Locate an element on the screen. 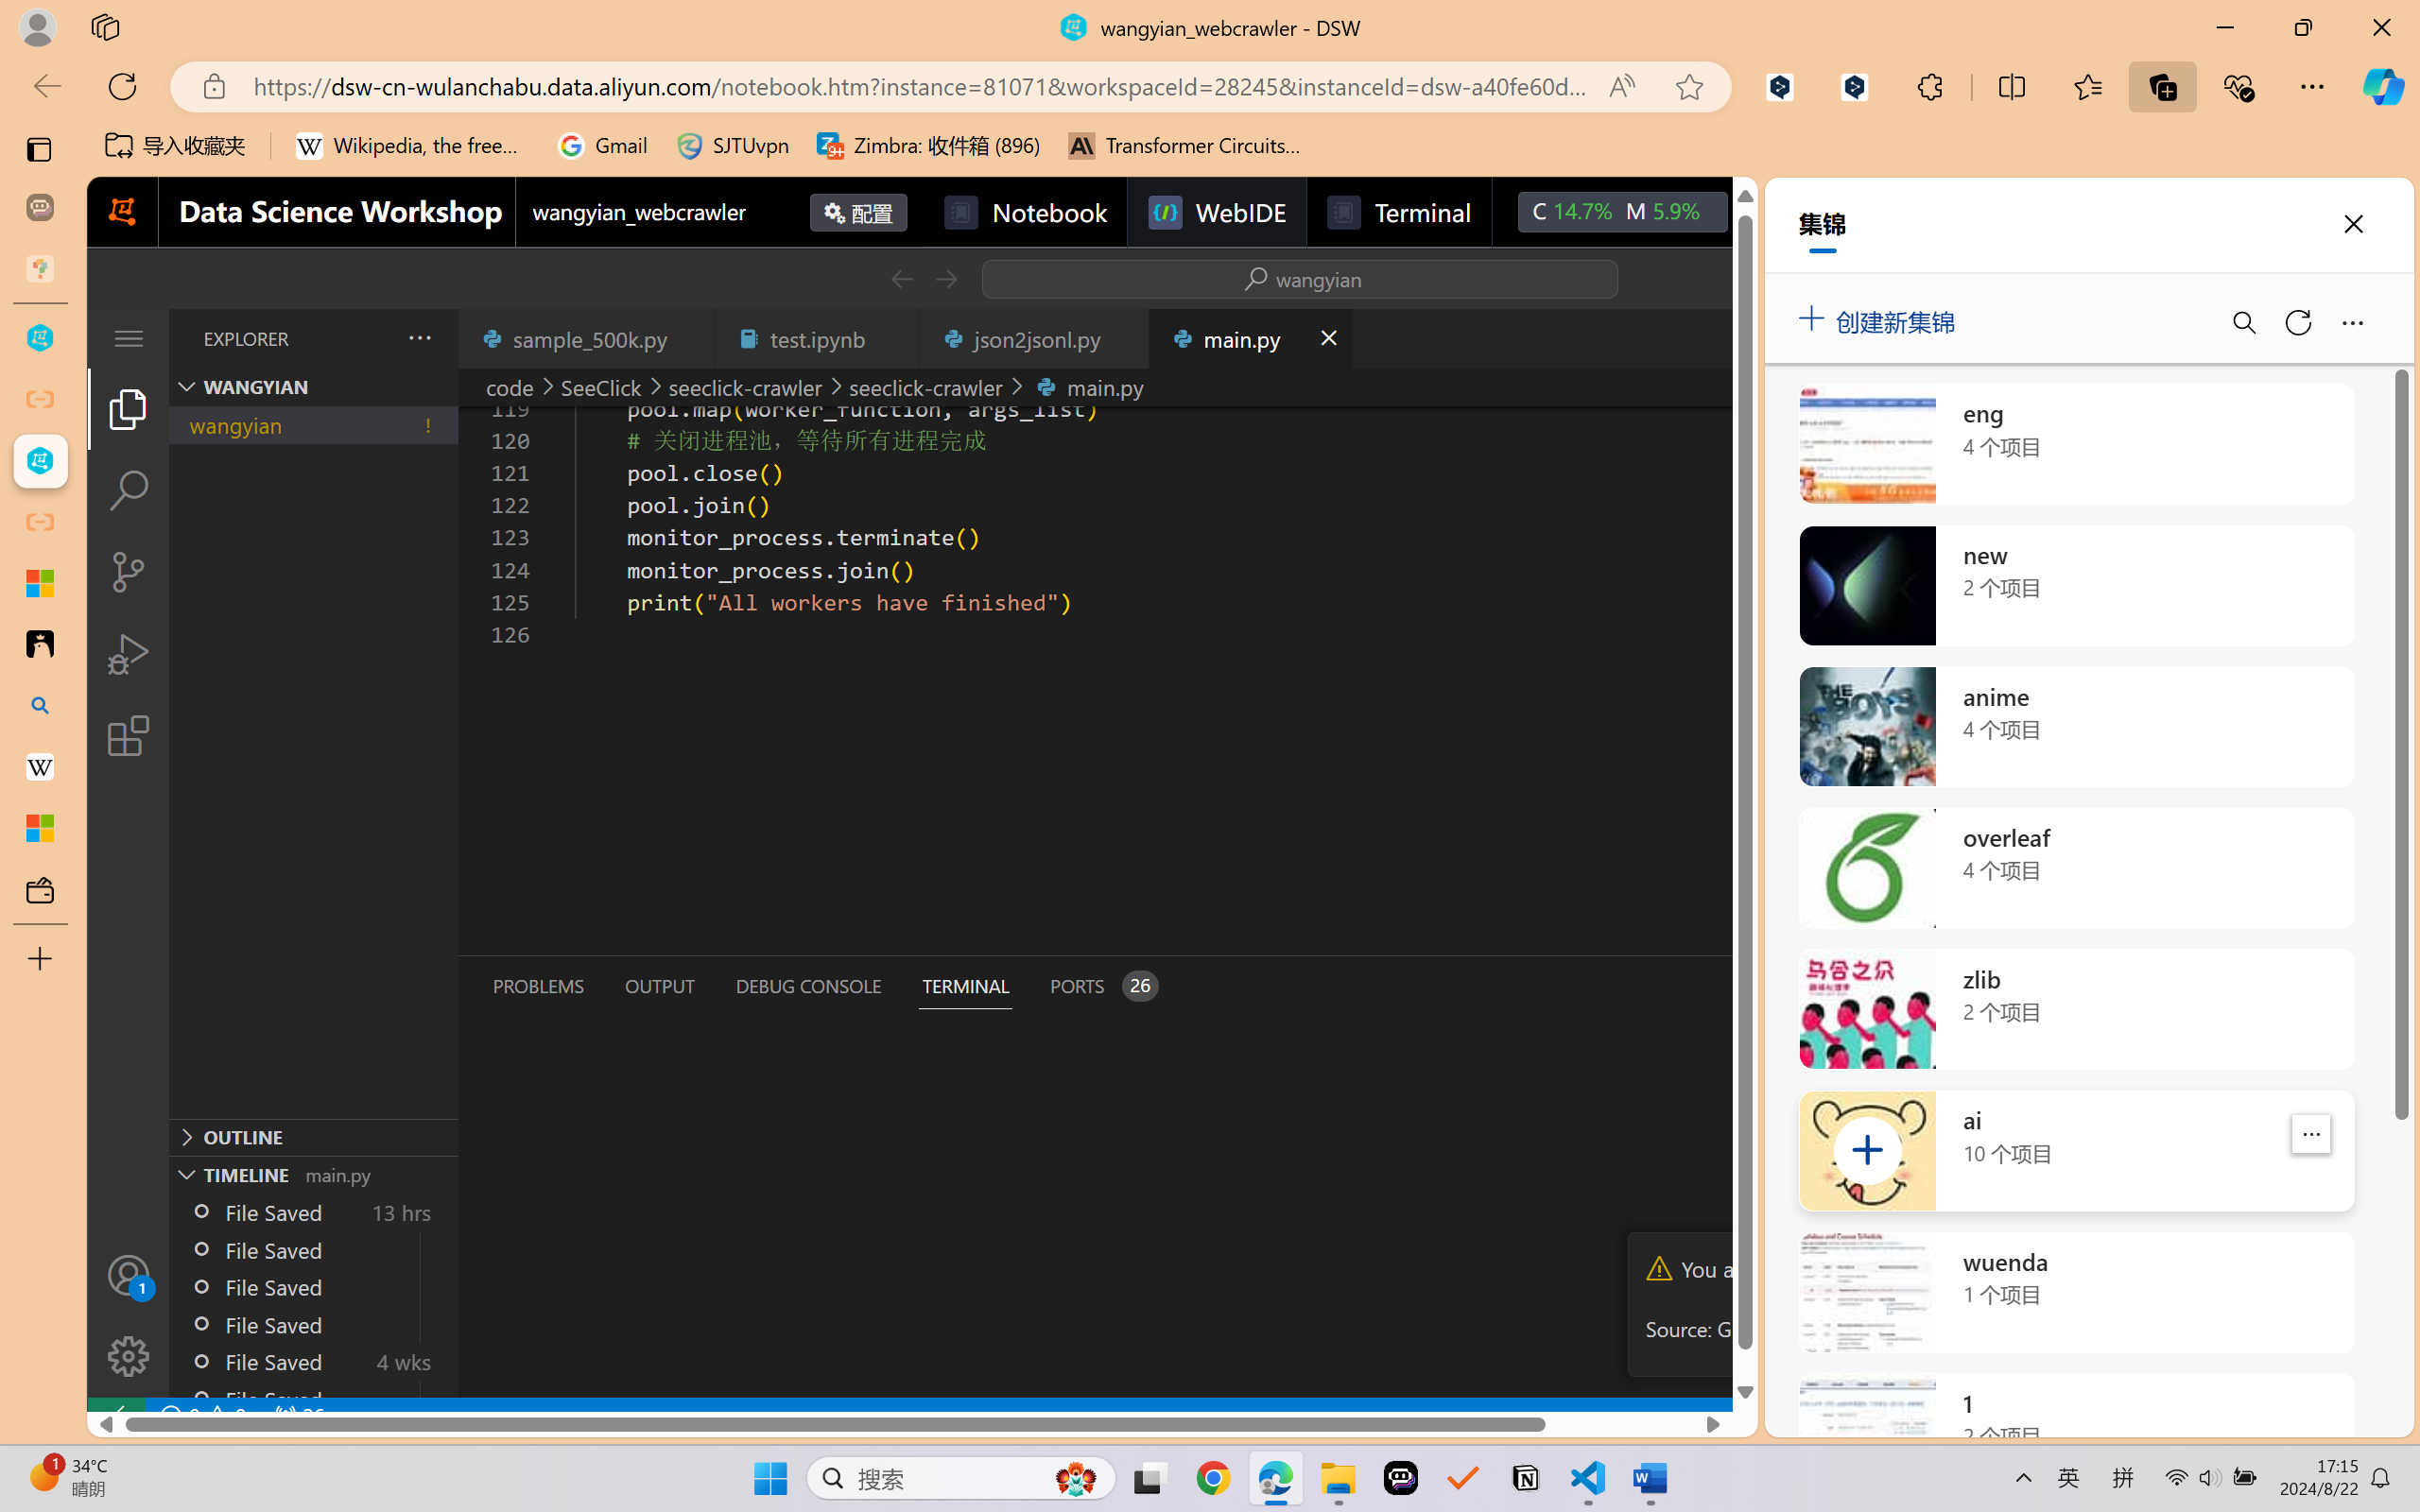 The height and width of the screenshot is (1512, 2420). json2jsonl.py is located at coordinates (1034, 338).